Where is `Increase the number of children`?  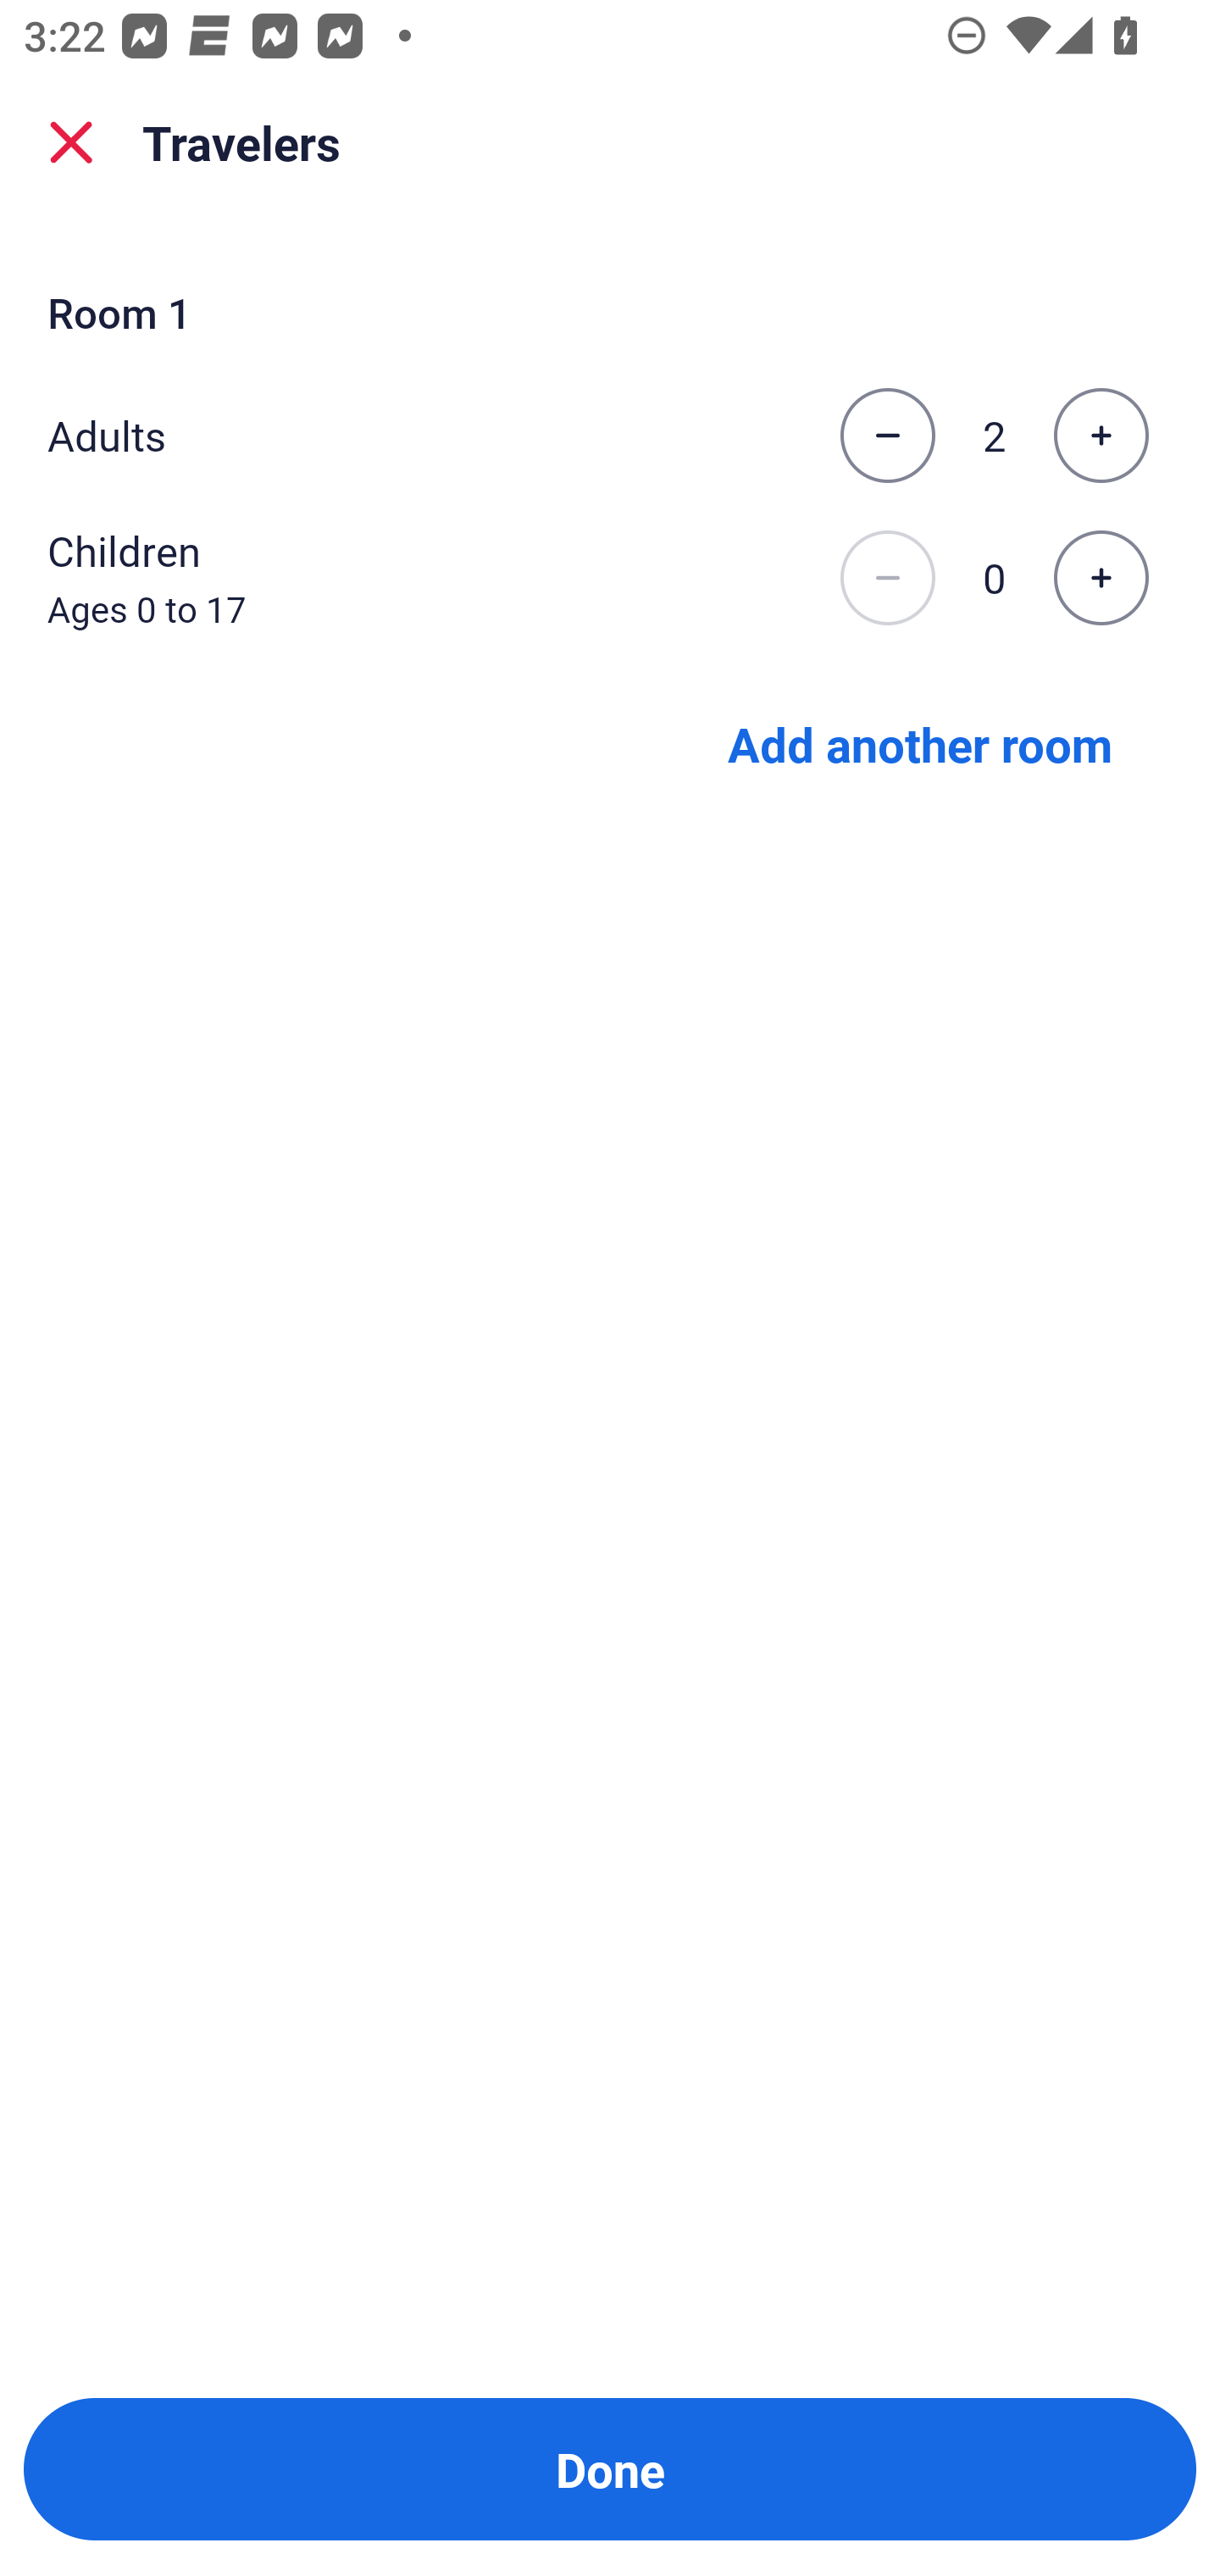 Increase the number of children is located at coordinates (1101, 578).